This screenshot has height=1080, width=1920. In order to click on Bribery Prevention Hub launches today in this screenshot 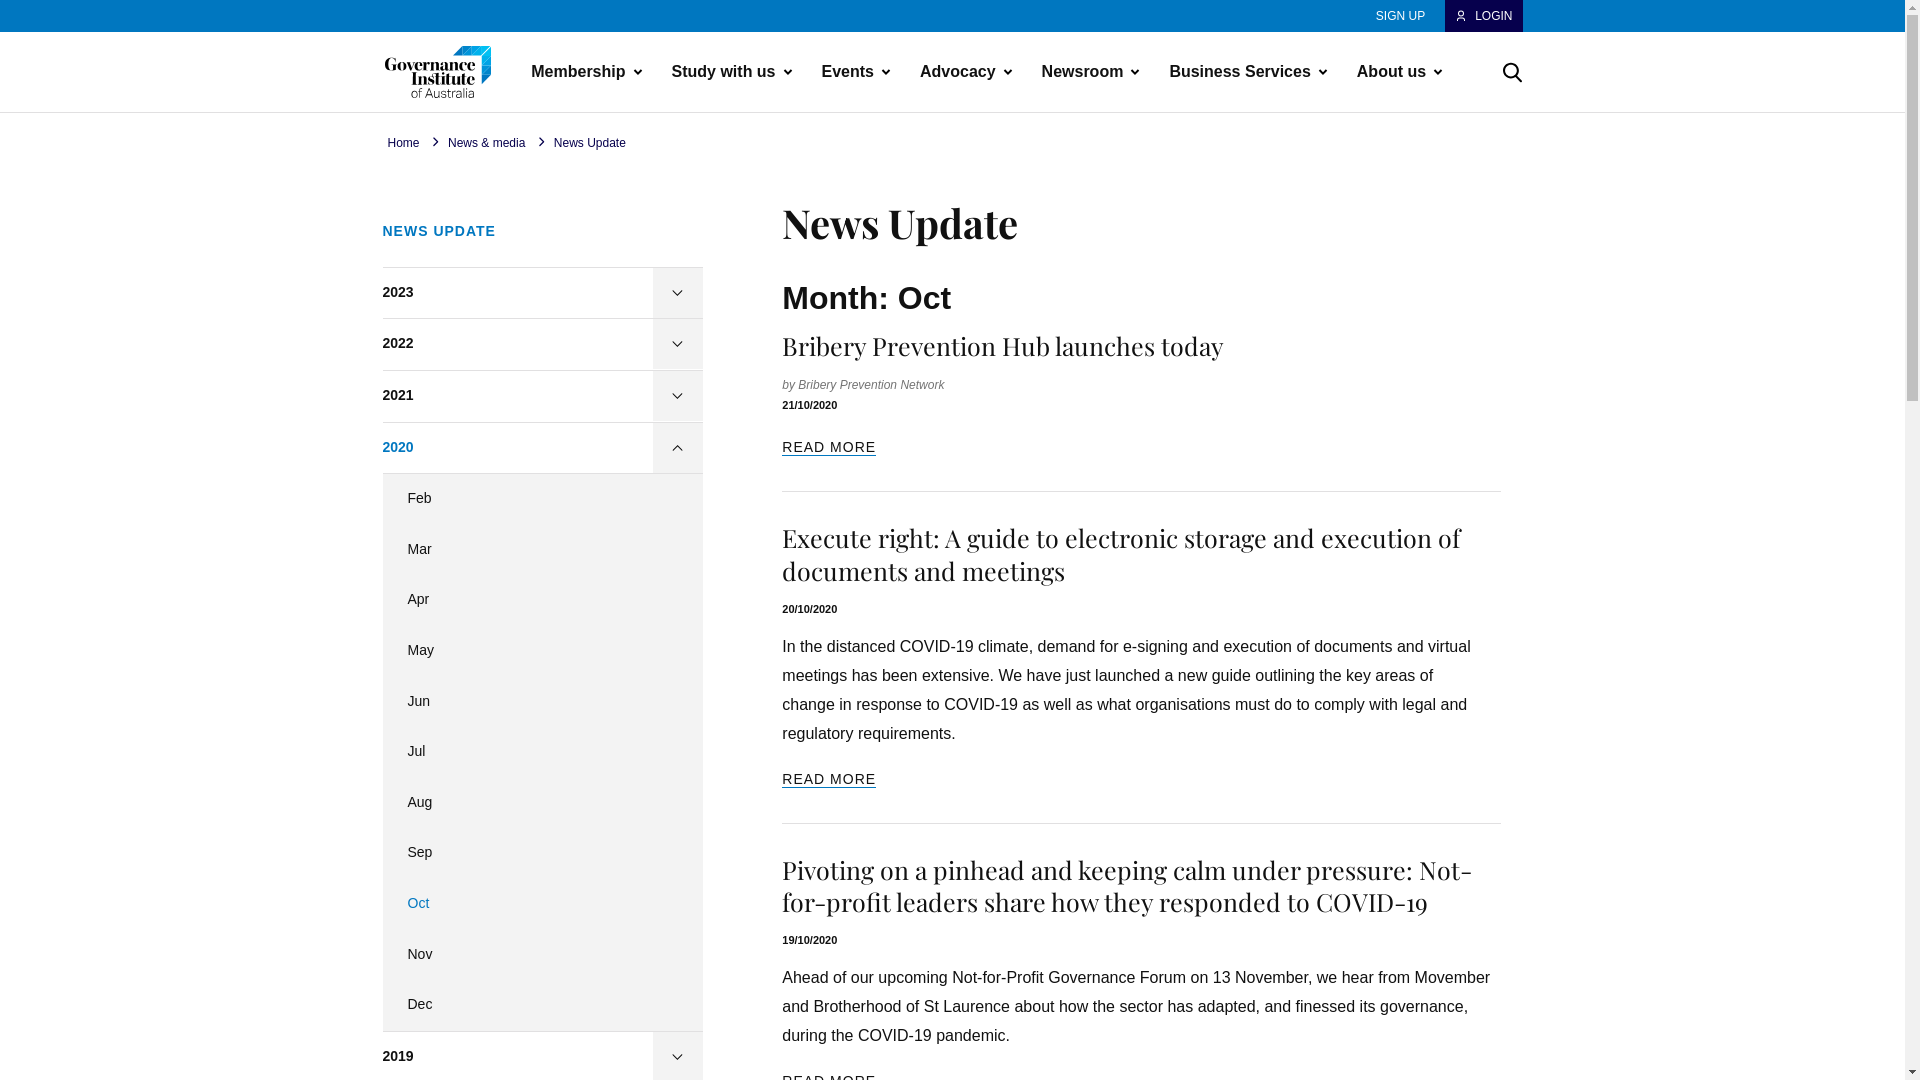, I will do `click(1003, 346)`.